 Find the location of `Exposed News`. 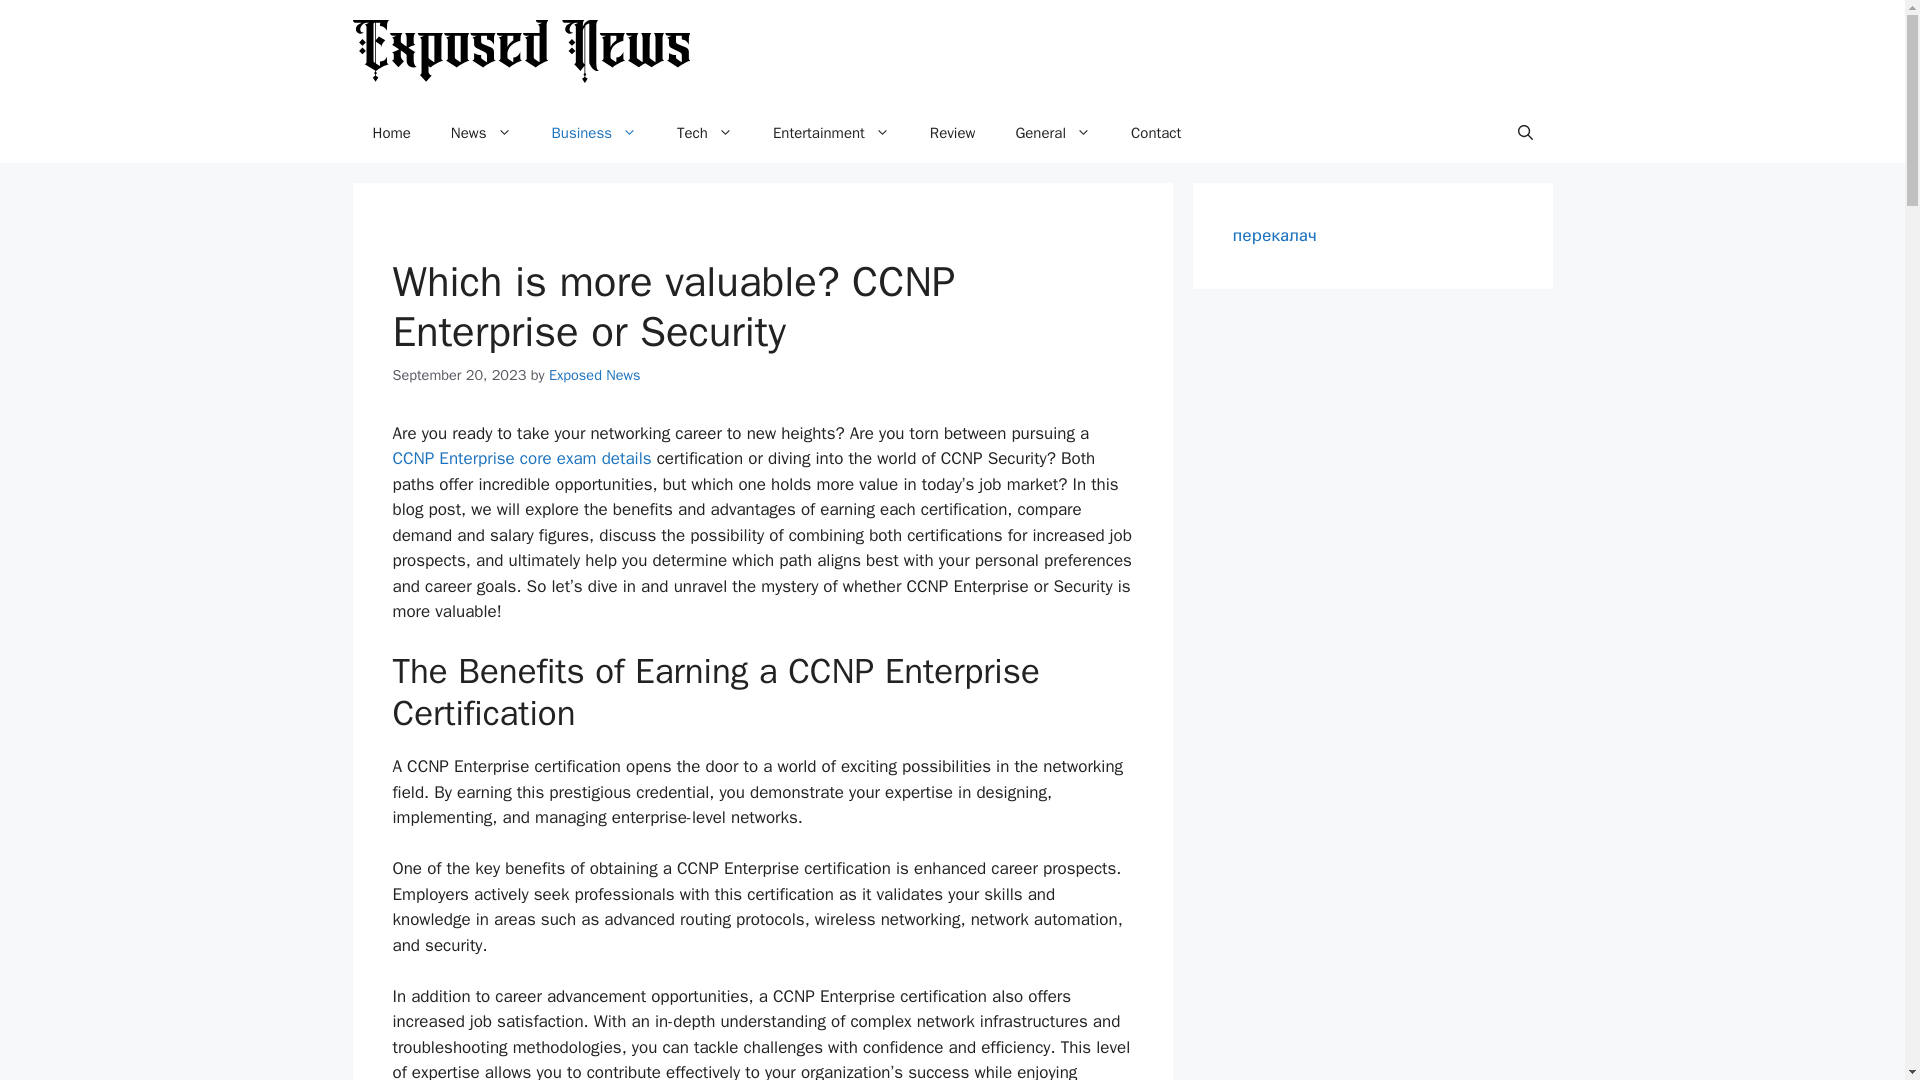

Exposed News is located at coordinates (595, 375).